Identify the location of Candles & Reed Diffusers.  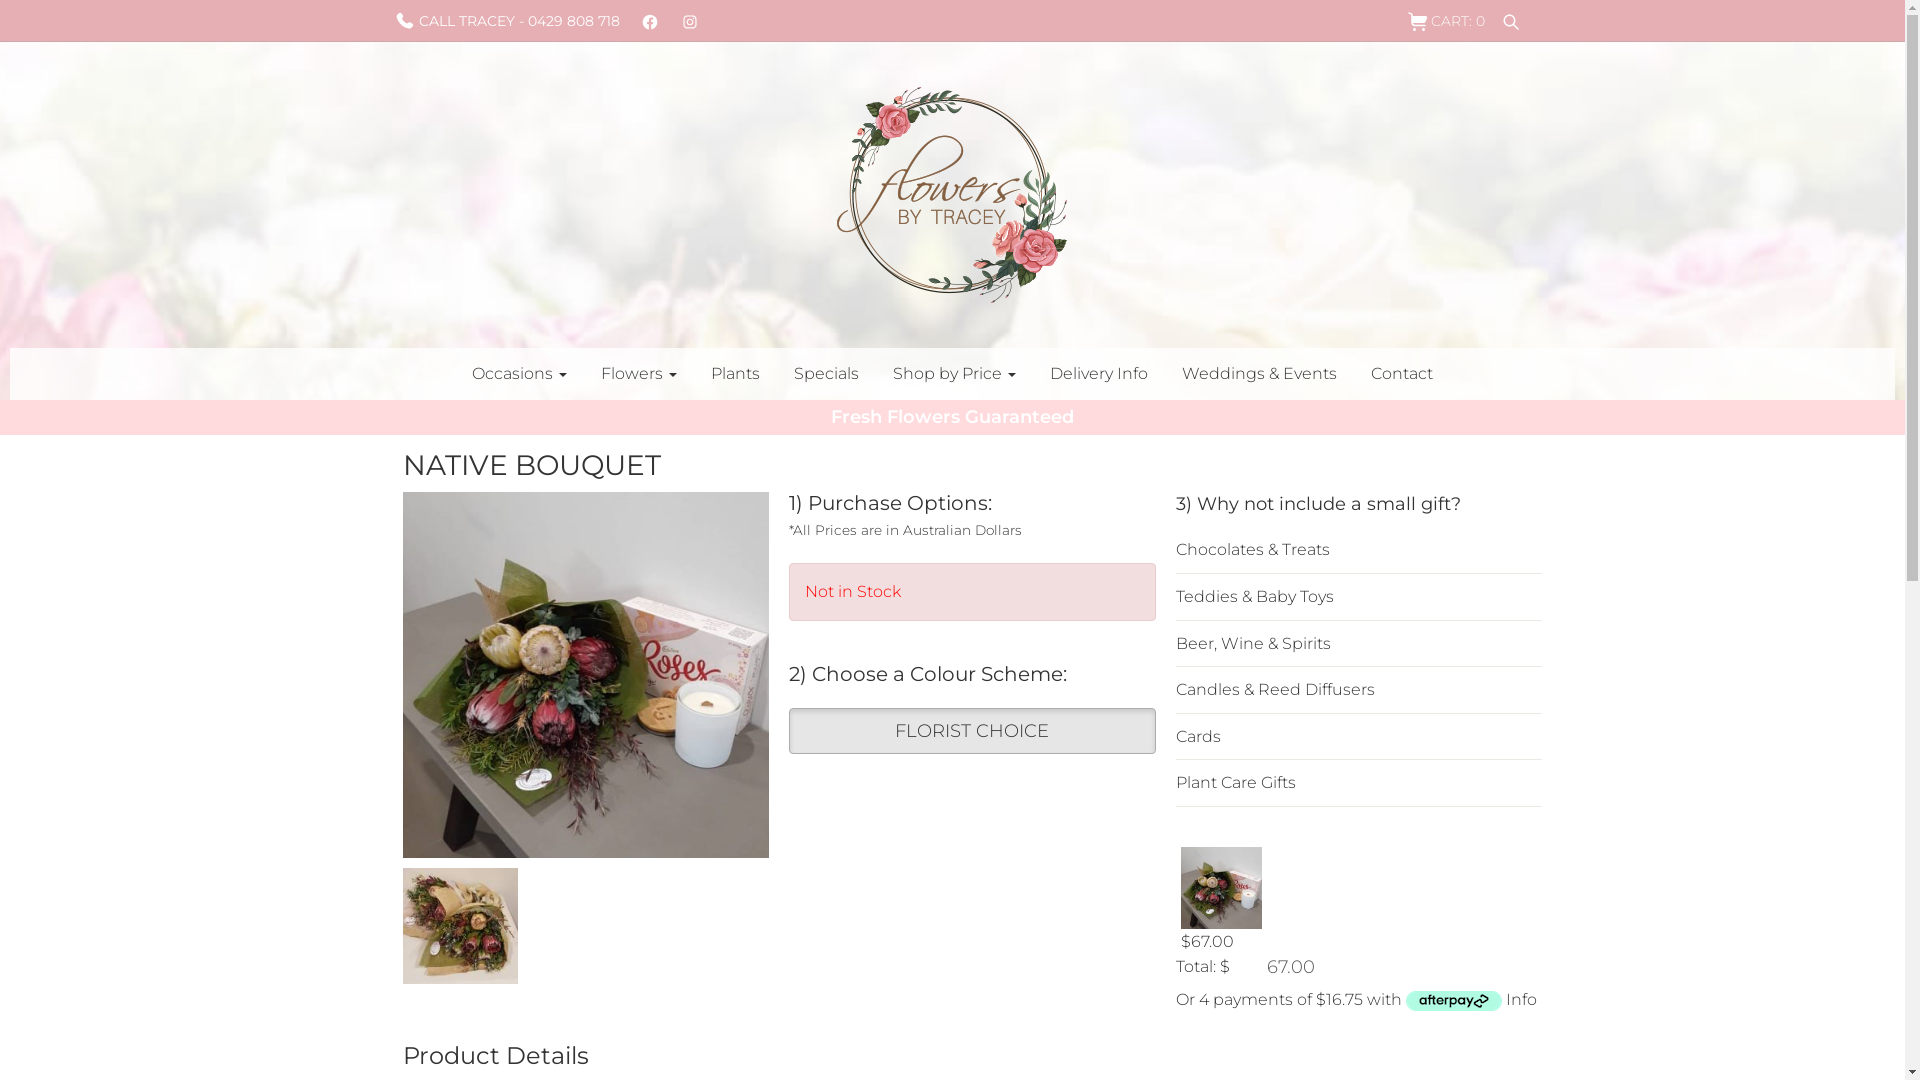
(1360, 690).